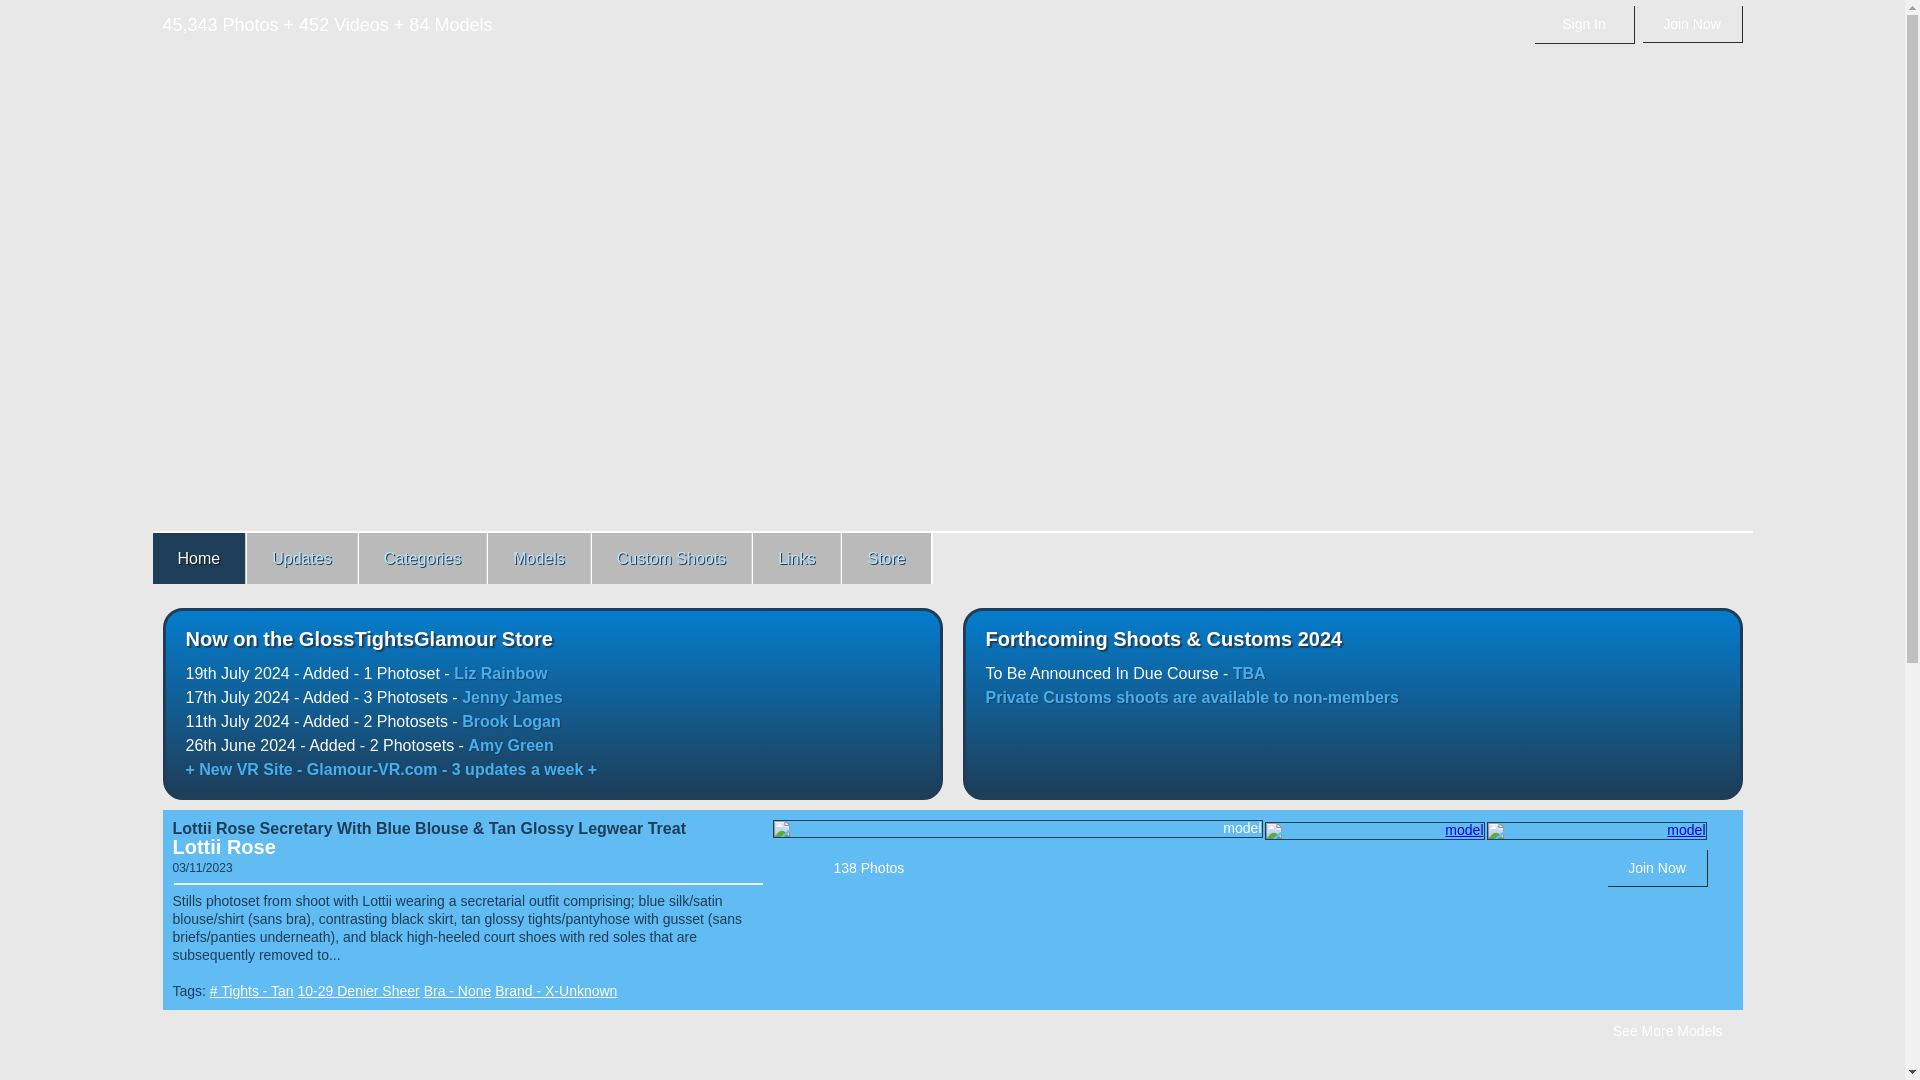 The width and height of the screenshot is (1920, 1080). Describe the element at coordinates (301, 558) in the screenshot. I see `Updates` at that location.